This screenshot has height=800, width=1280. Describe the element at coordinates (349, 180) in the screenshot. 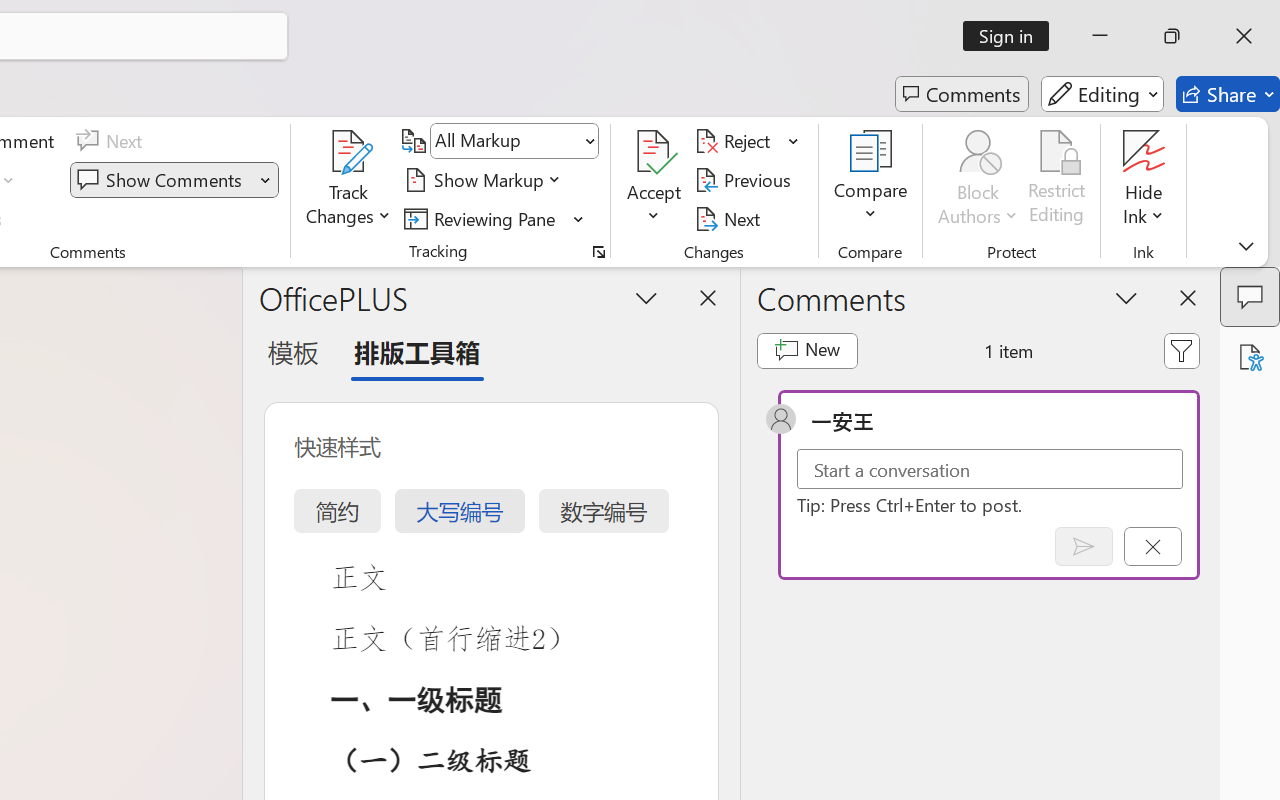

I see `Track Changes` at that location.